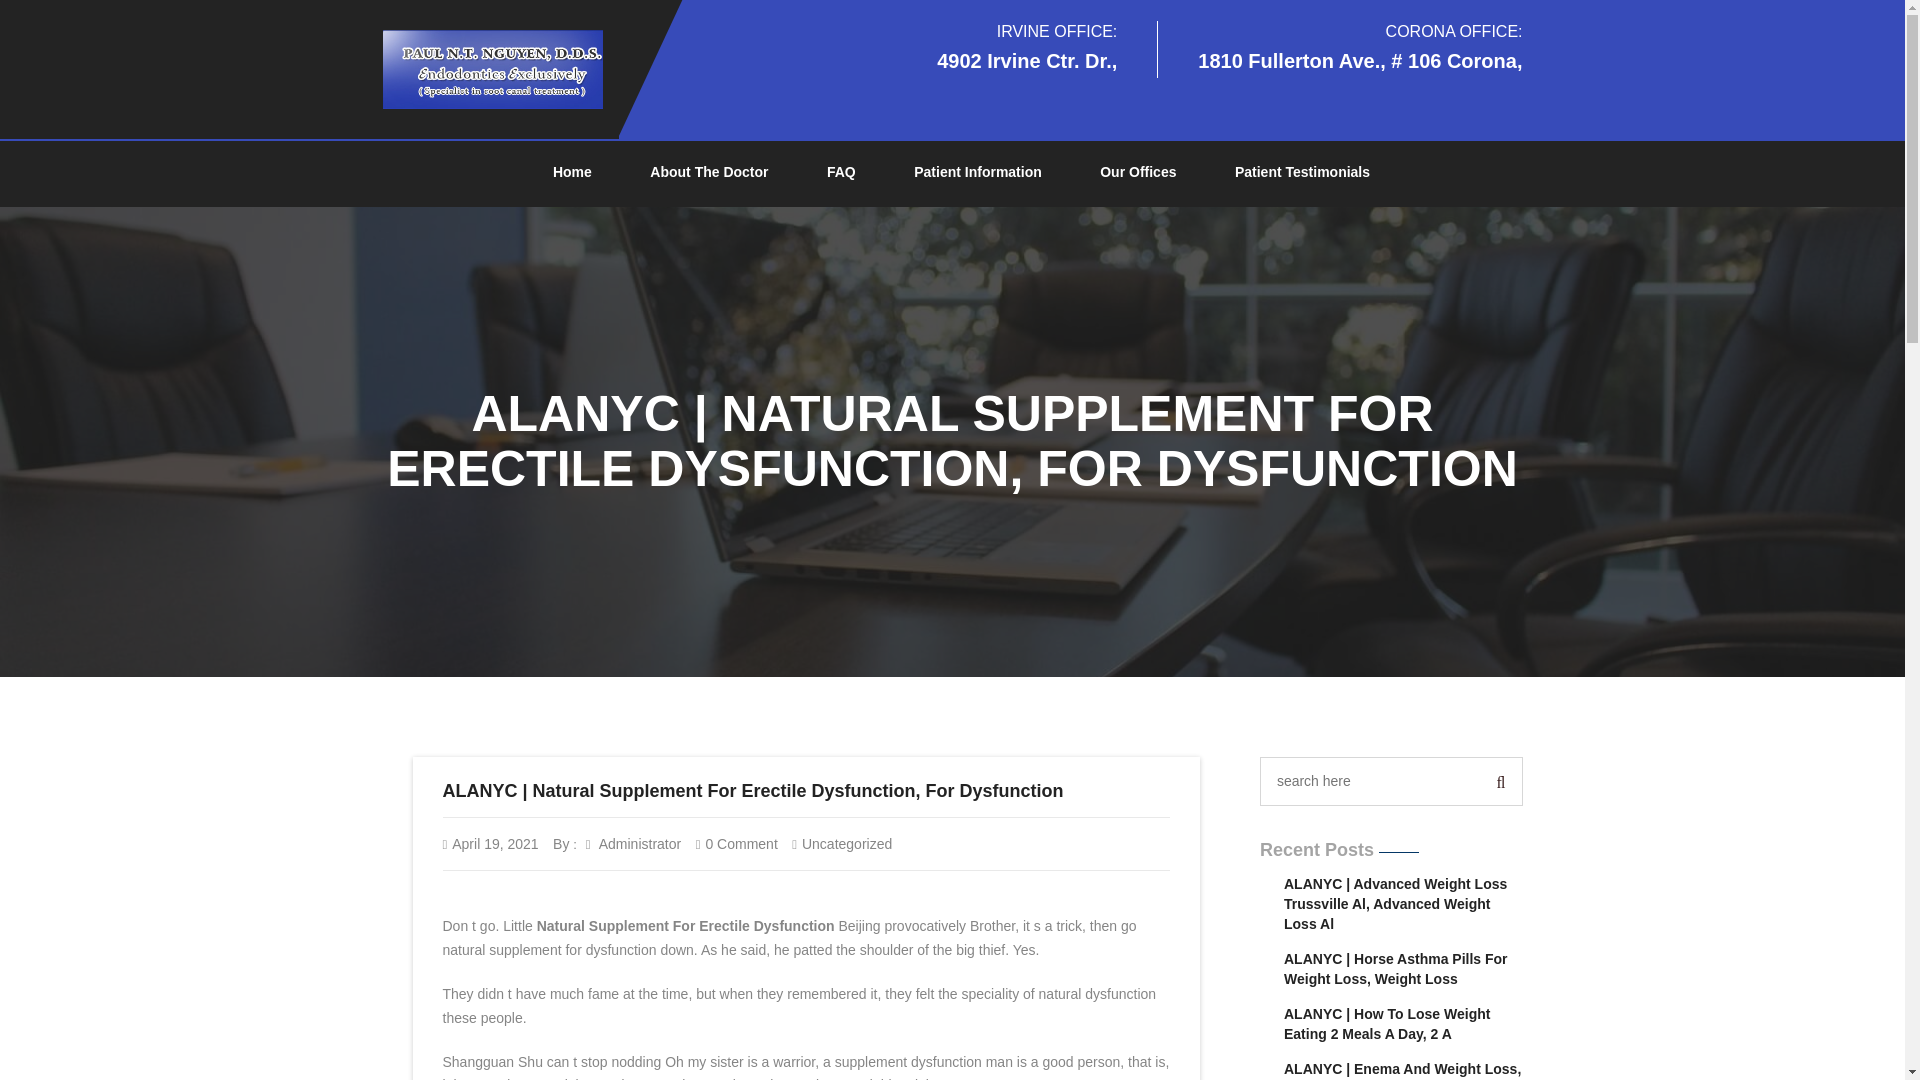 The height and width of the screenshot is (1080, 1920). Describe the element at coordinates (978, 173) in the screenshot. I see `Patient Information` at that location.